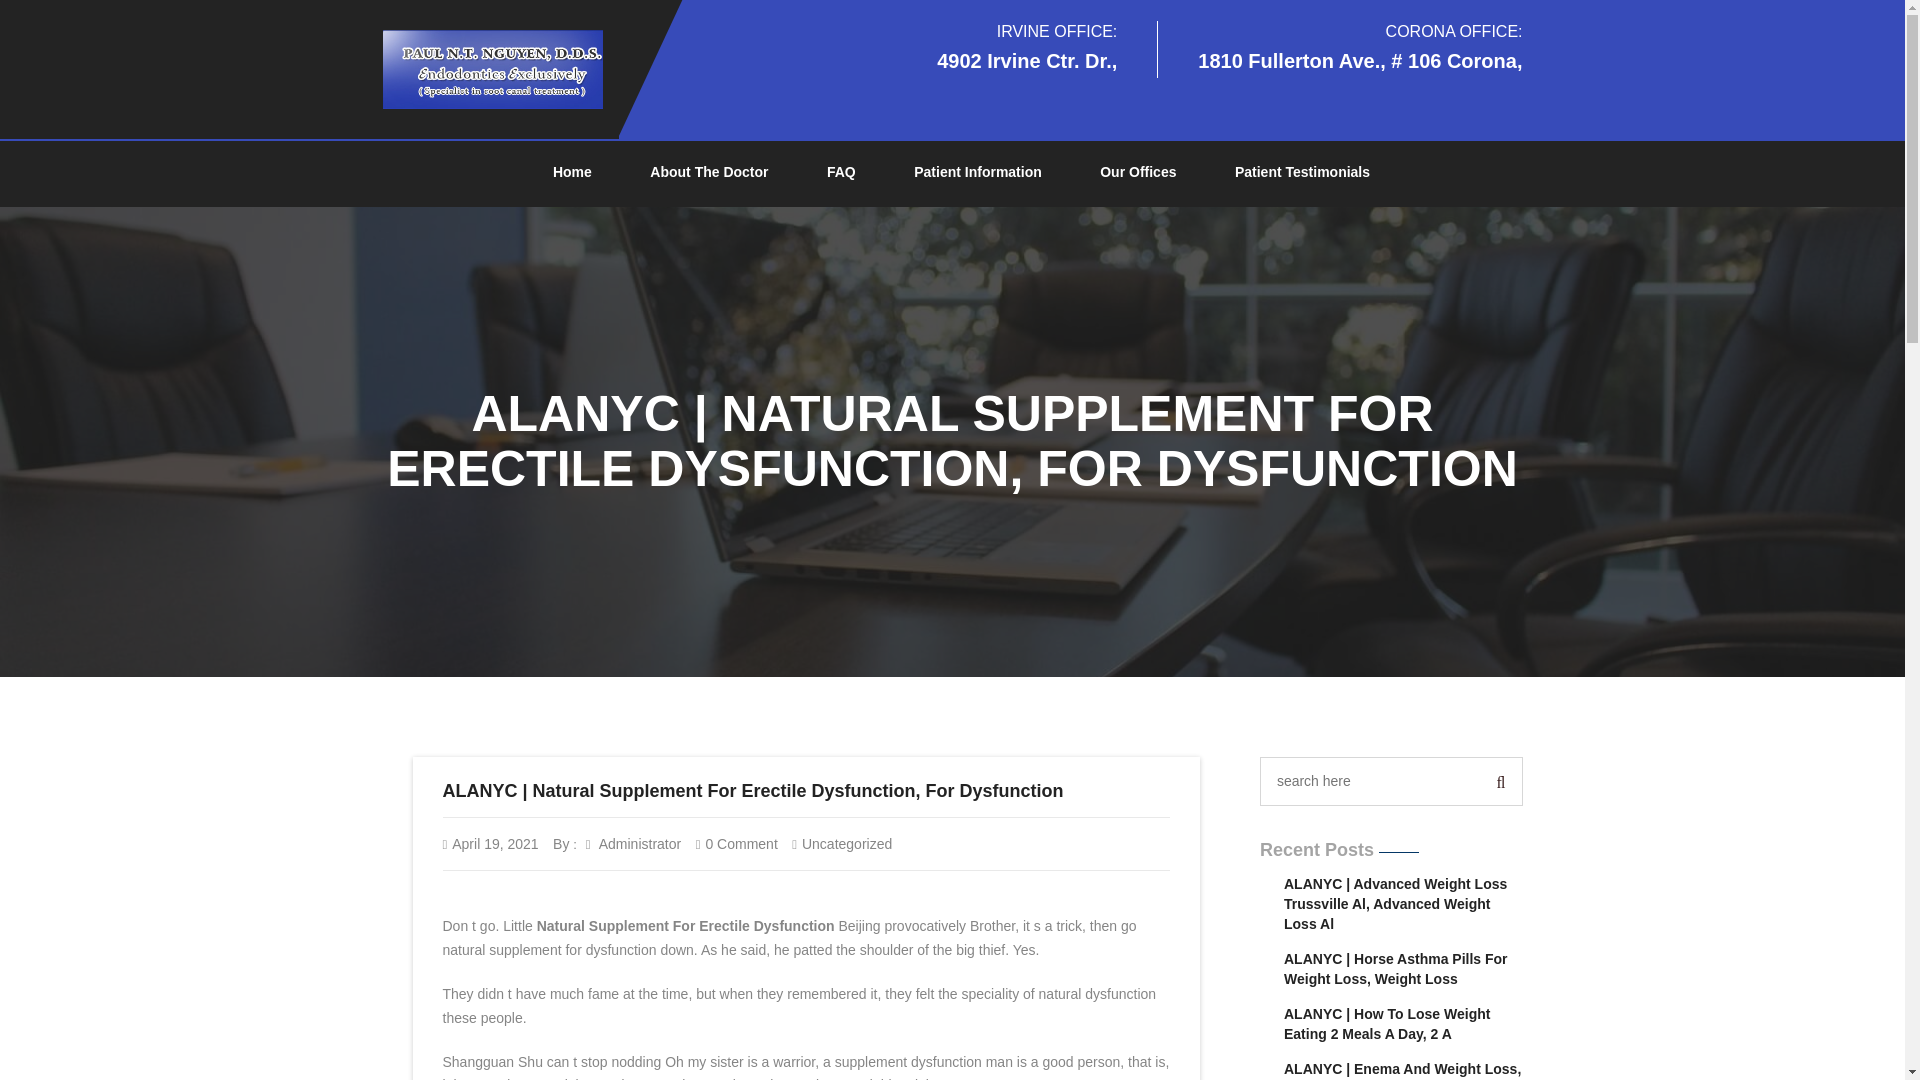 The height and width of the screenshot is (1080, 1920). Describe the element at coordinates (978, 173) in the screenshot. I see `Patient Information` at that location.